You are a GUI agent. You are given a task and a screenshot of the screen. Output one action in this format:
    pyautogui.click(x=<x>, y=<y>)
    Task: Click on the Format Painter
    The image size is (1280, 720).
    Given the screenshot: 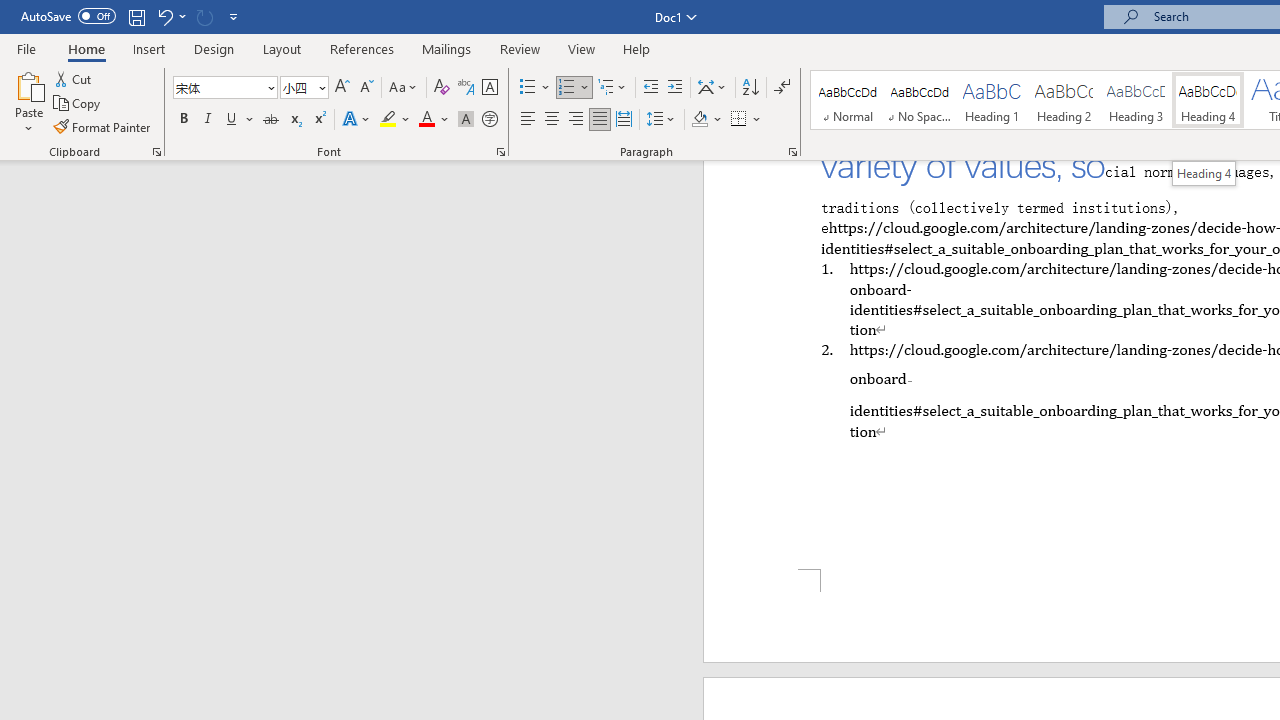 What is the action you would take?
    pyautogui.click(x=103, y=126)
    